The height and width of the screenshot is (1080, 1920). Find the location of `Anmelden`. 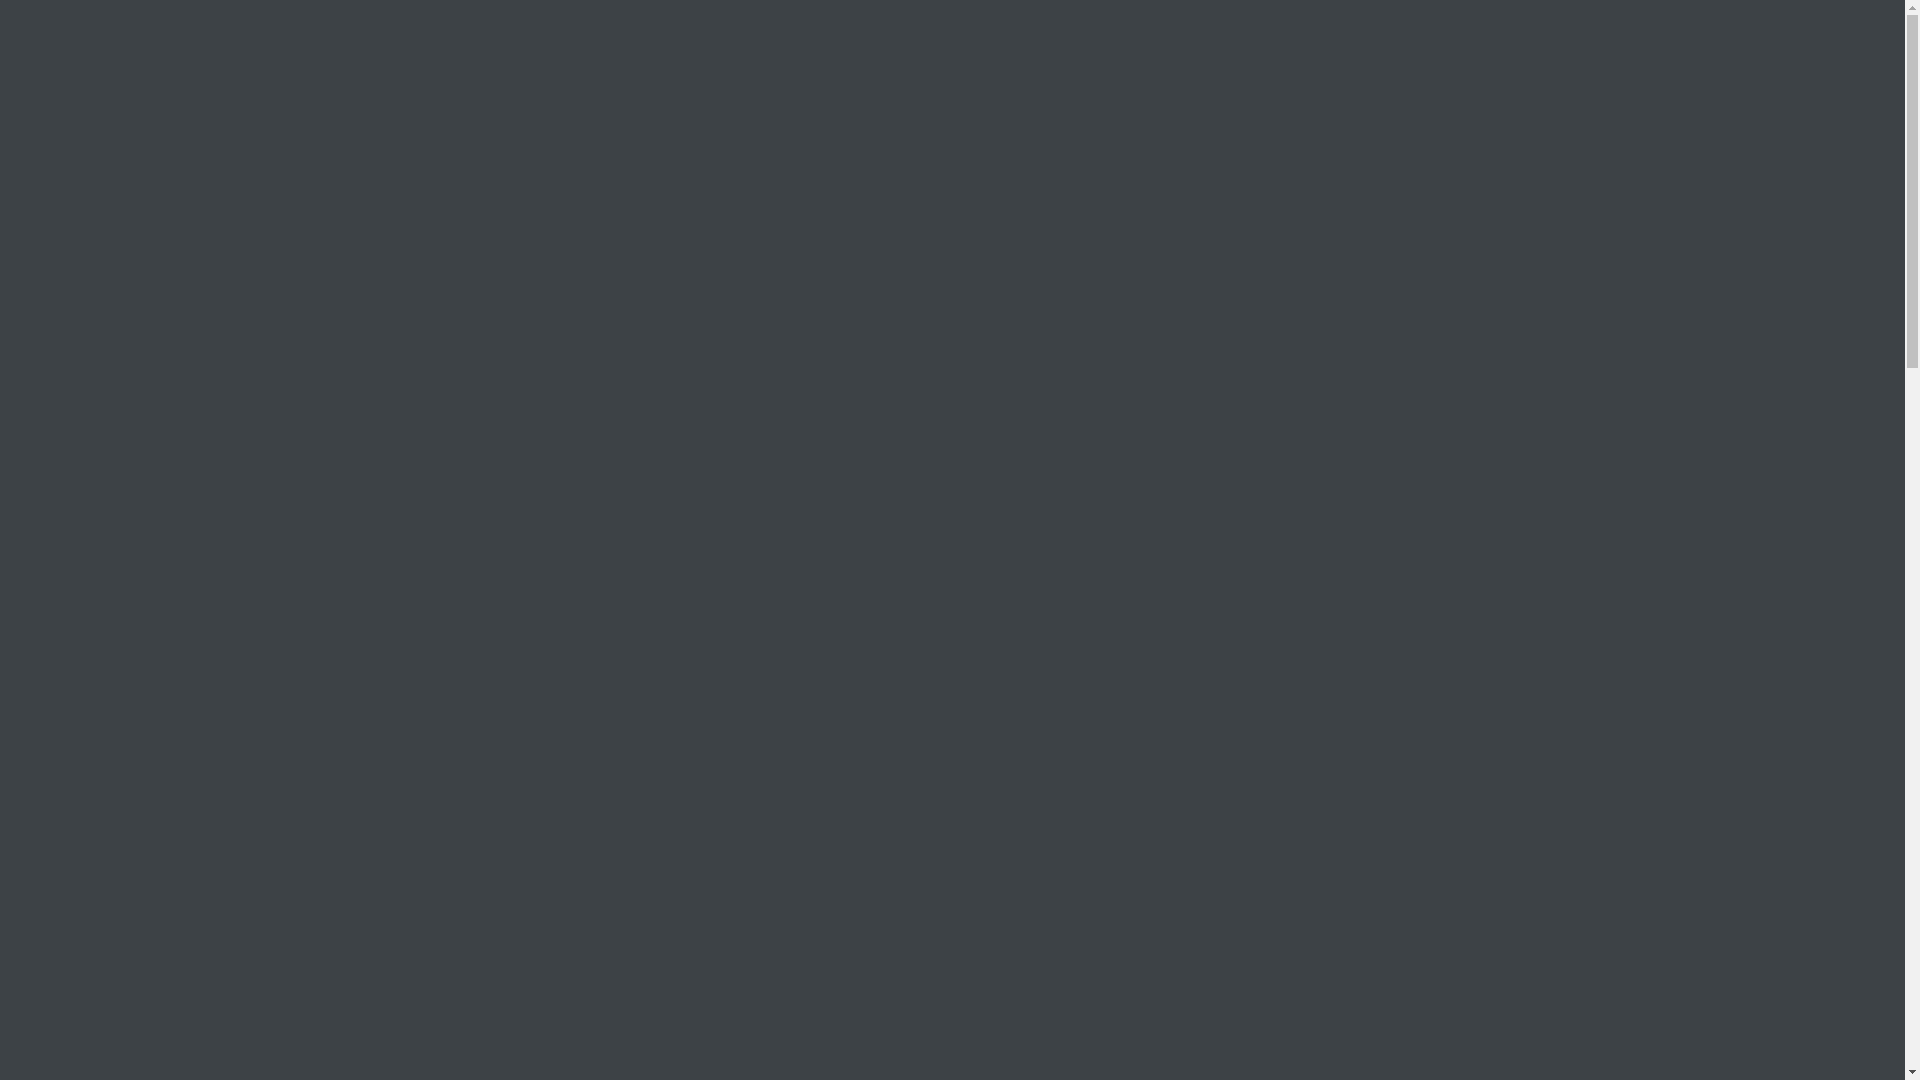

Anmelden is located at coordinates (953, 606).